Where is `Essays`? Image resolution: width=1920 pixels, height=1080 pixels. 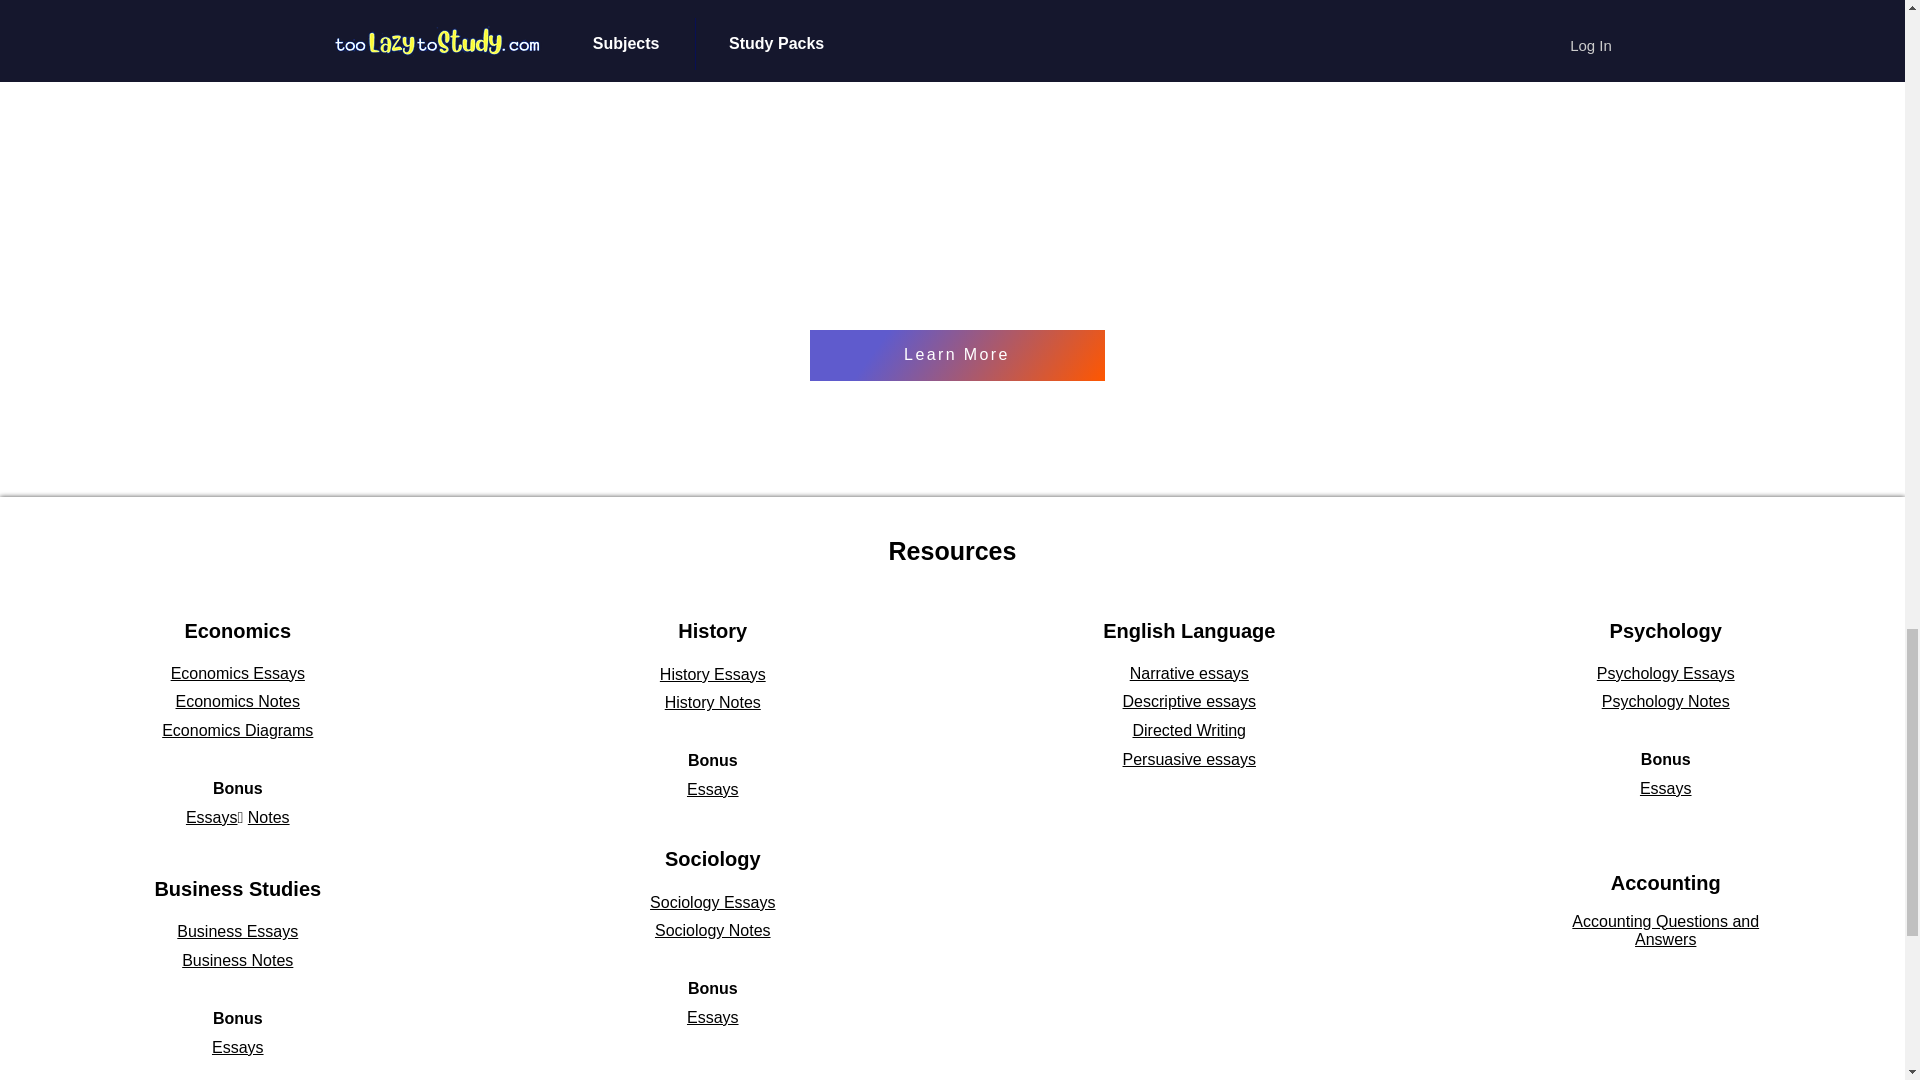
Essays is located at coordinates (713, 1017).